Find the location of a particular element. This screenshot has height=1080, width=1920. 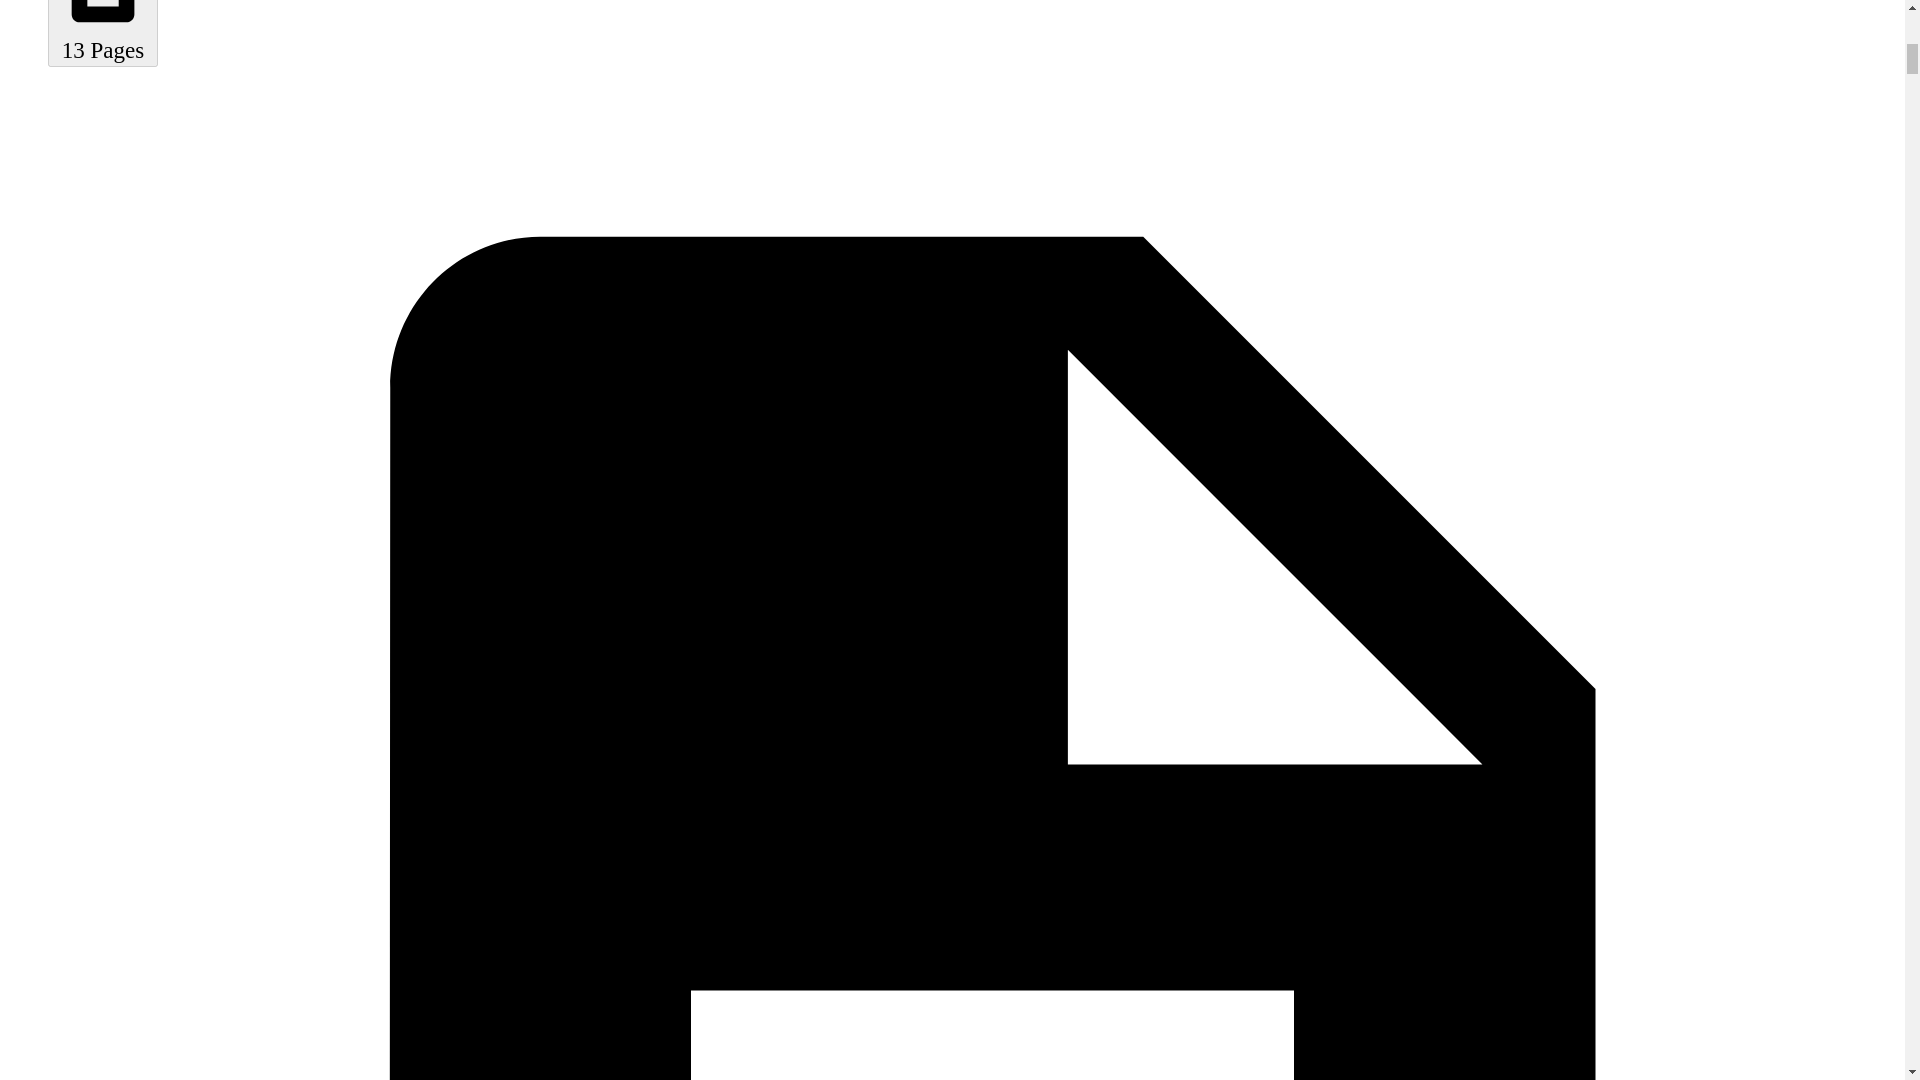

13 Pages is located at coordinates (102, 32).